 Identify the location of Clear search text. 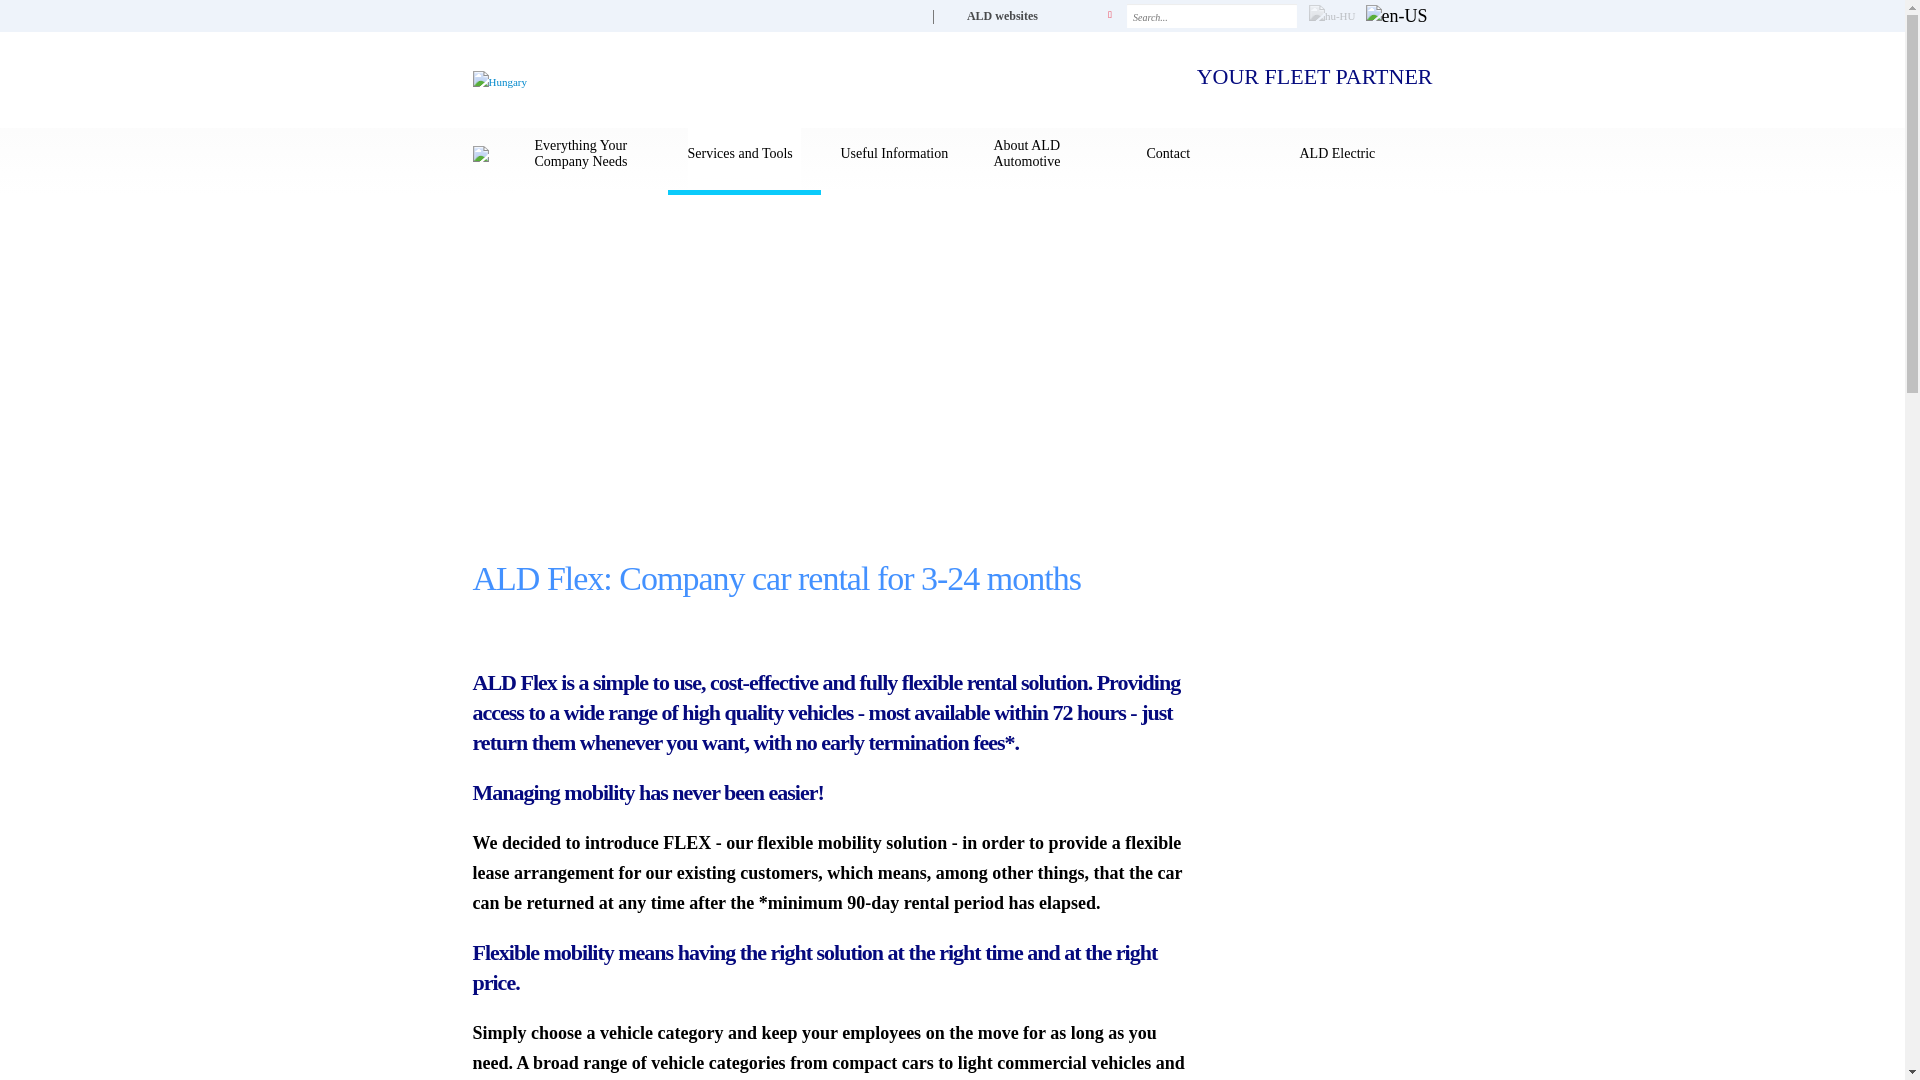
(1278, 18).